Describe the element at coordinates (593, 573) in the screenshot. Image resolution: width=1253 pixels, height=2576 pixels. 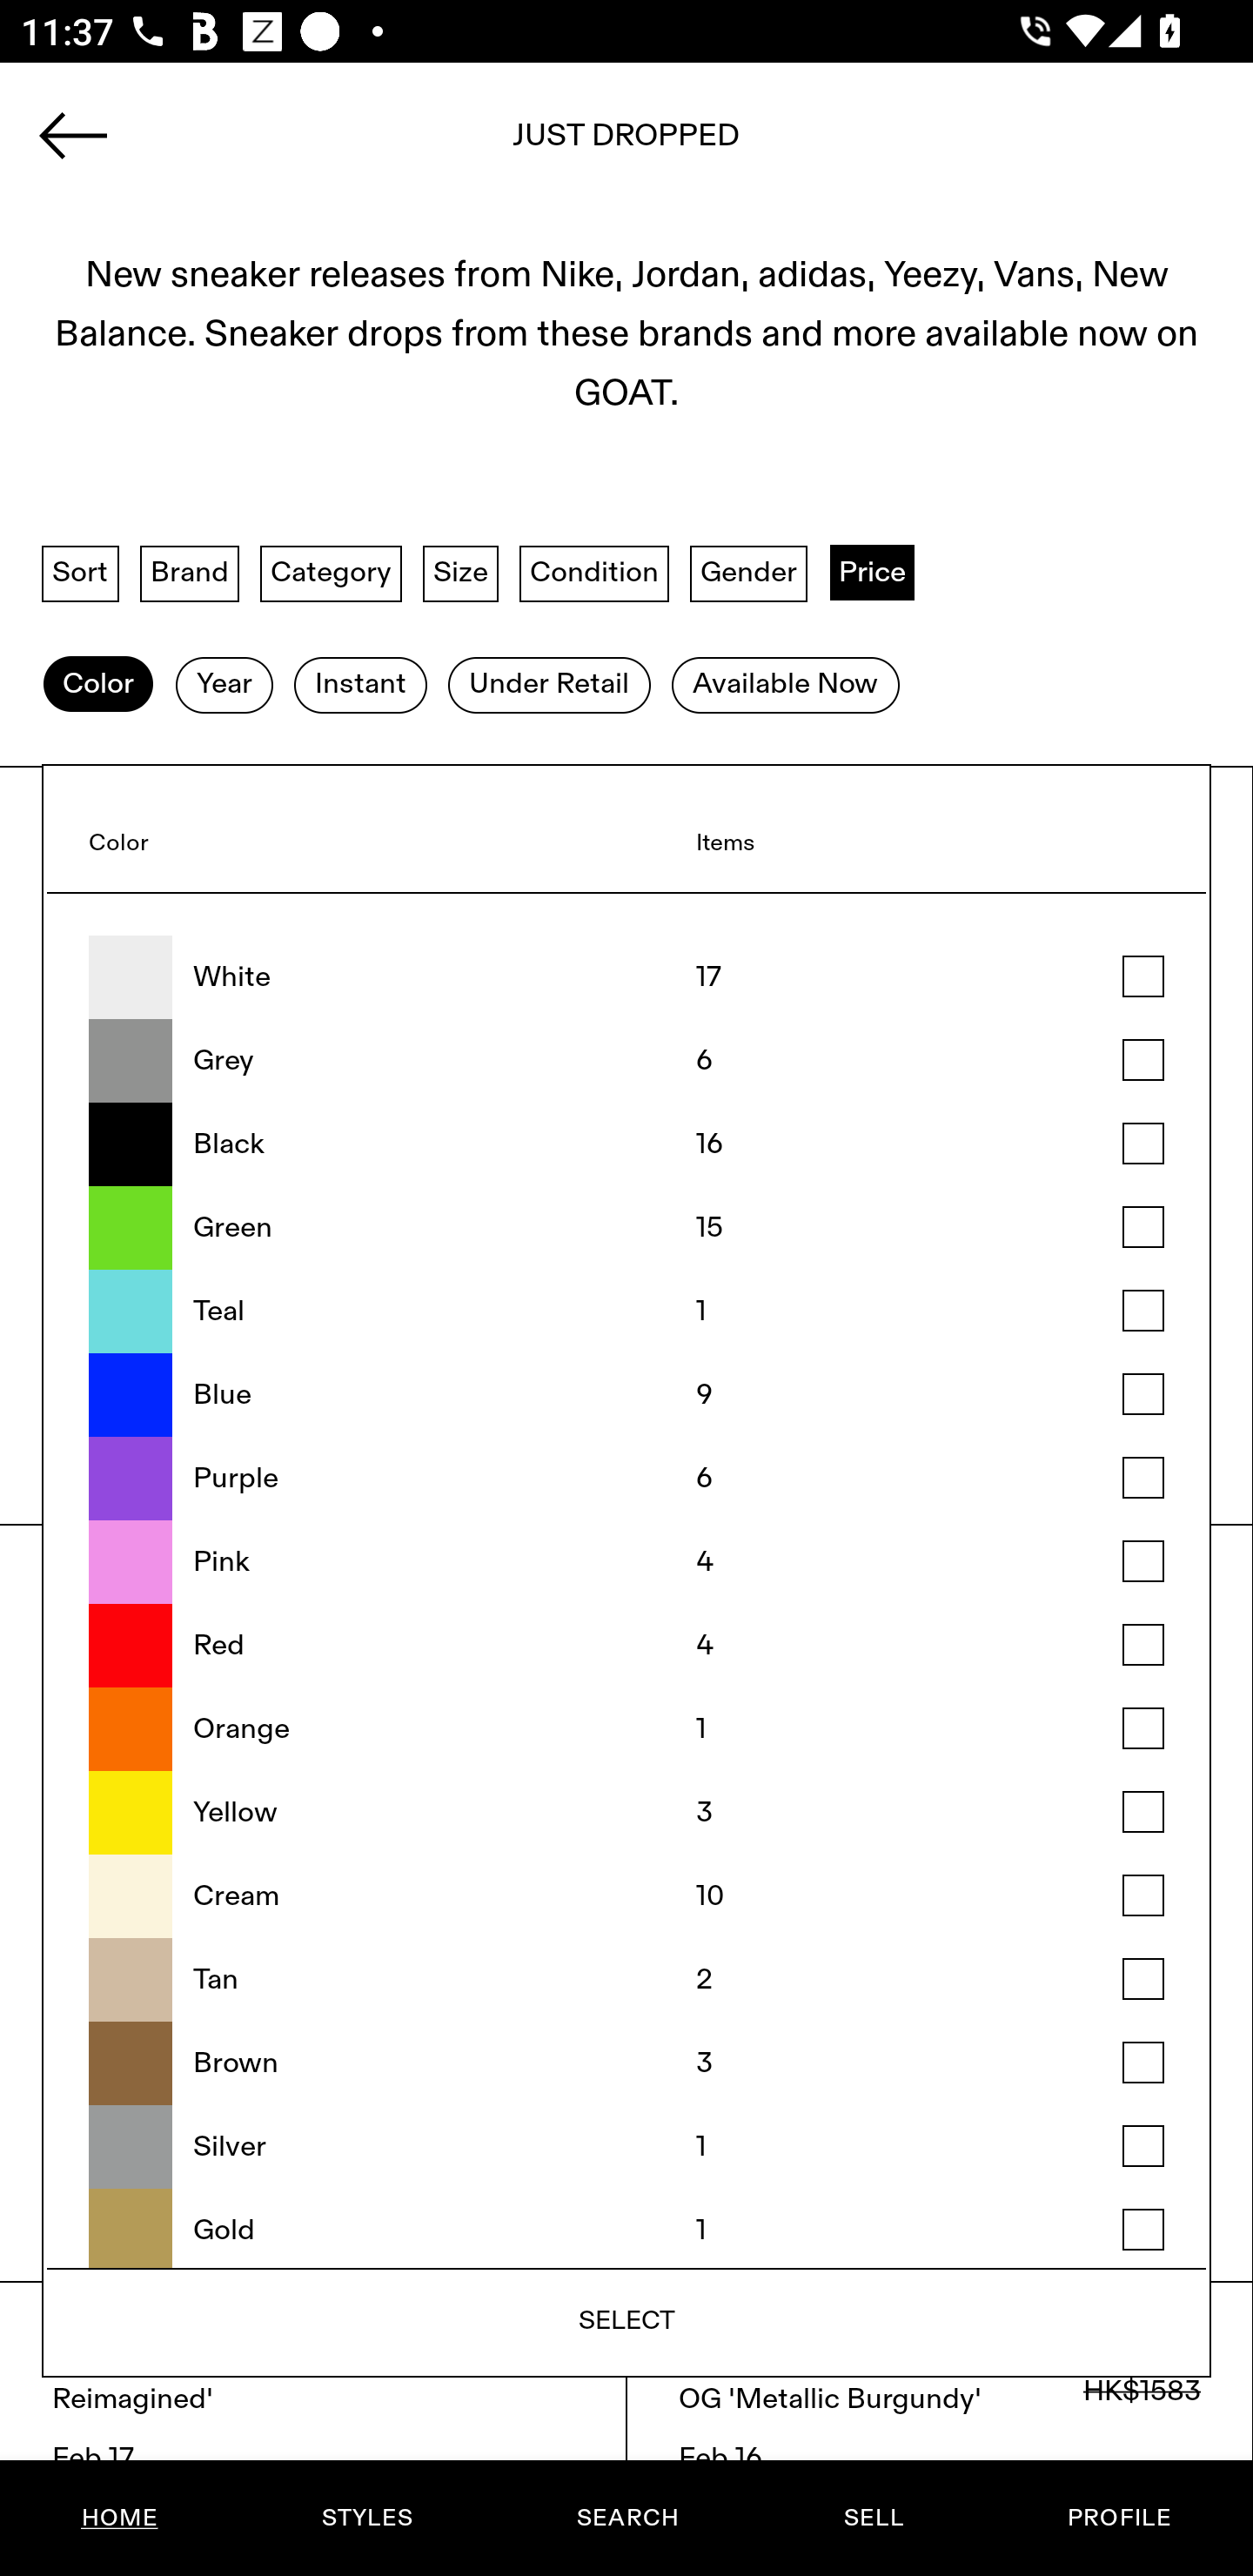
I see `Condition` at that location.